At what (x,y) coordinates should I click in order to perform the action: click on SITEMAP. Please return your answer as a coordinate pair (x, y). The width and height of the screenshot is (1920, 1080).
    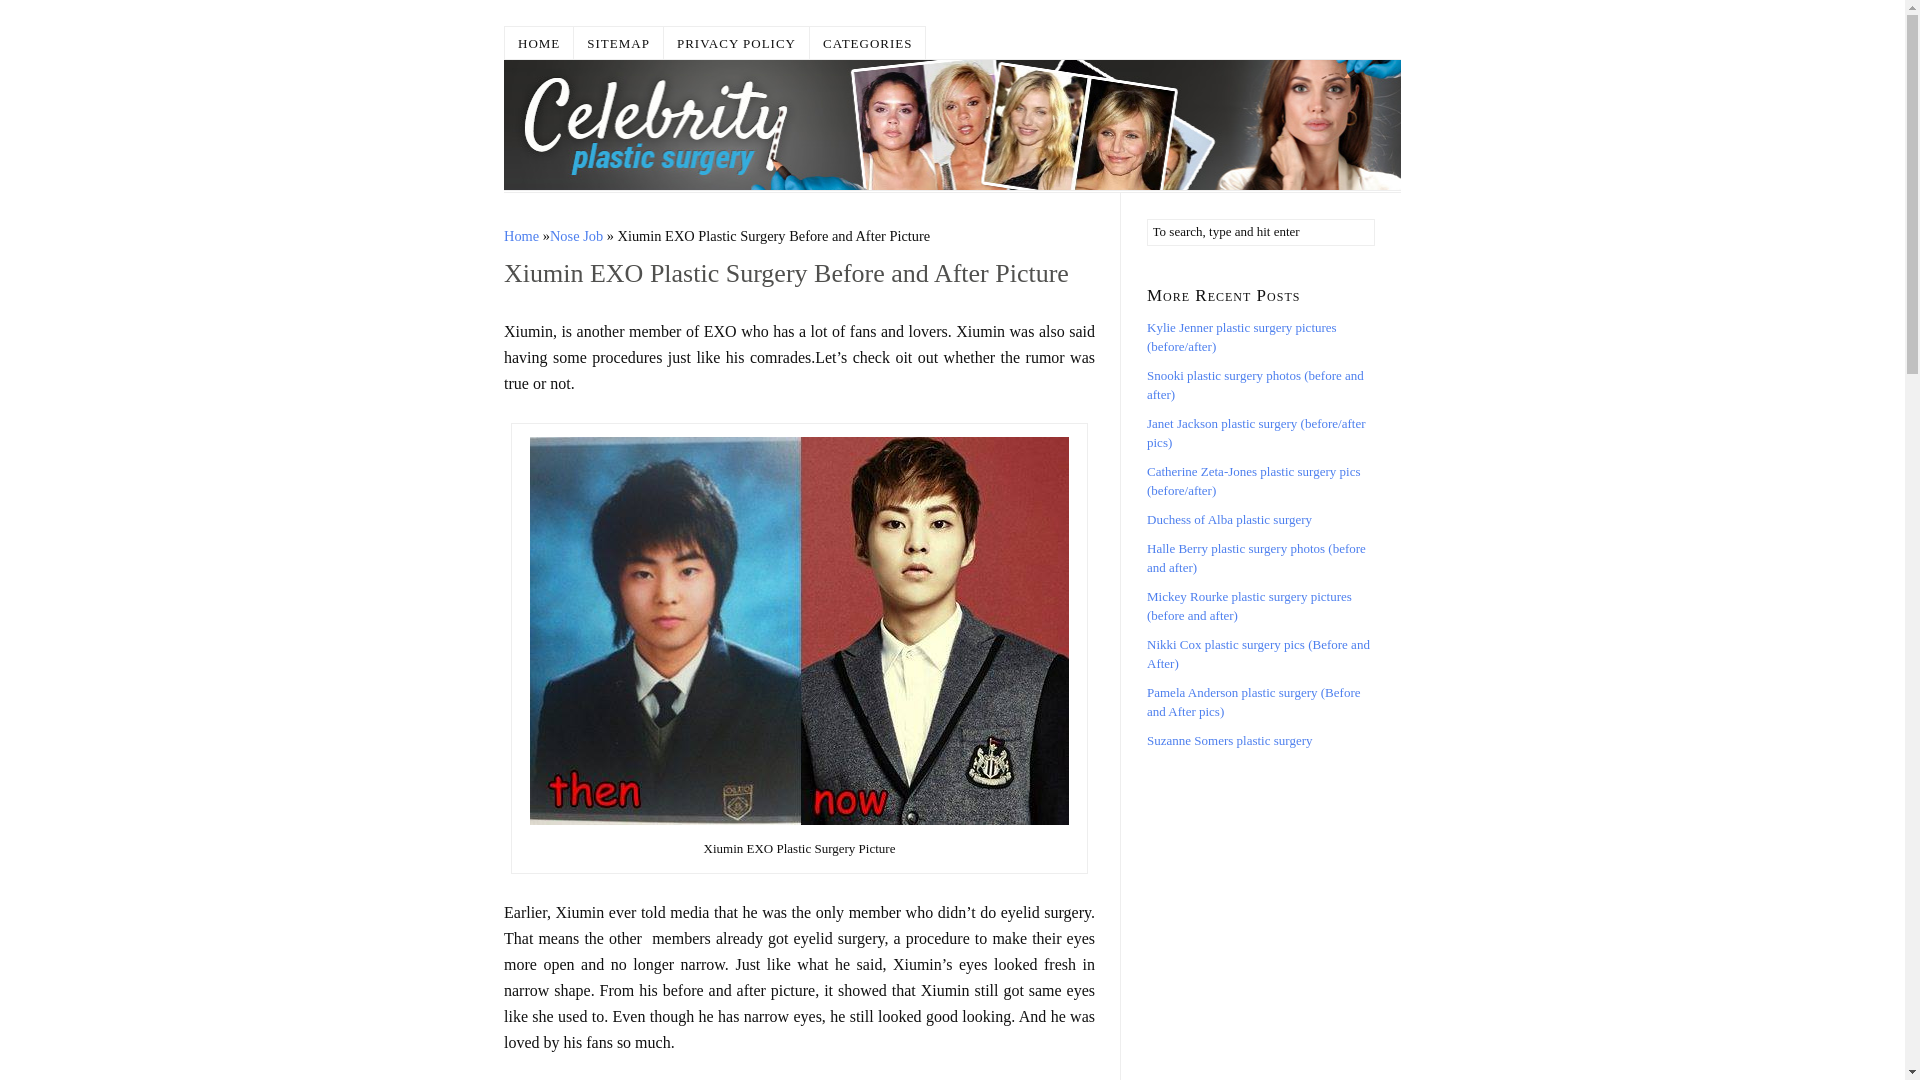
    Looking at the image, I should click on (619, 42).